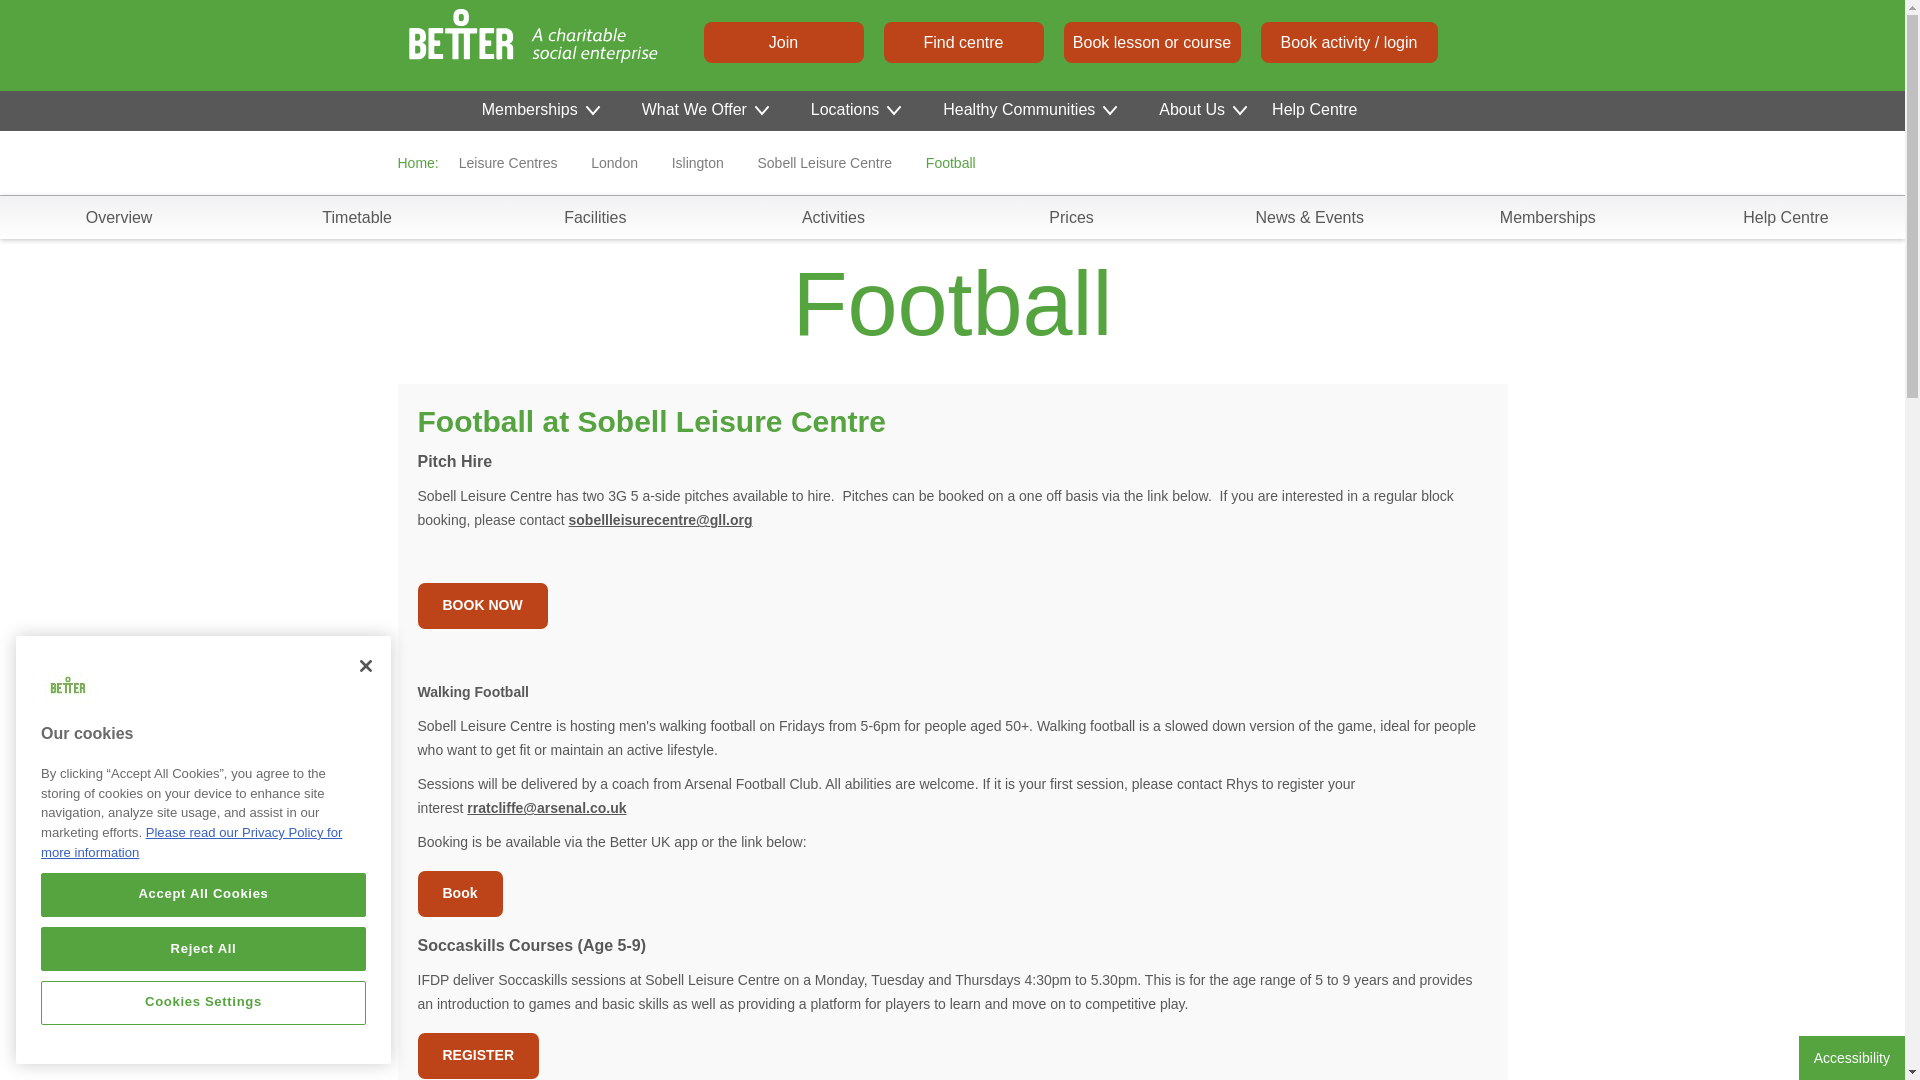 The height and width of the screenshot is (1080, 1920). I want to click on Memberships, so click(539, 110).